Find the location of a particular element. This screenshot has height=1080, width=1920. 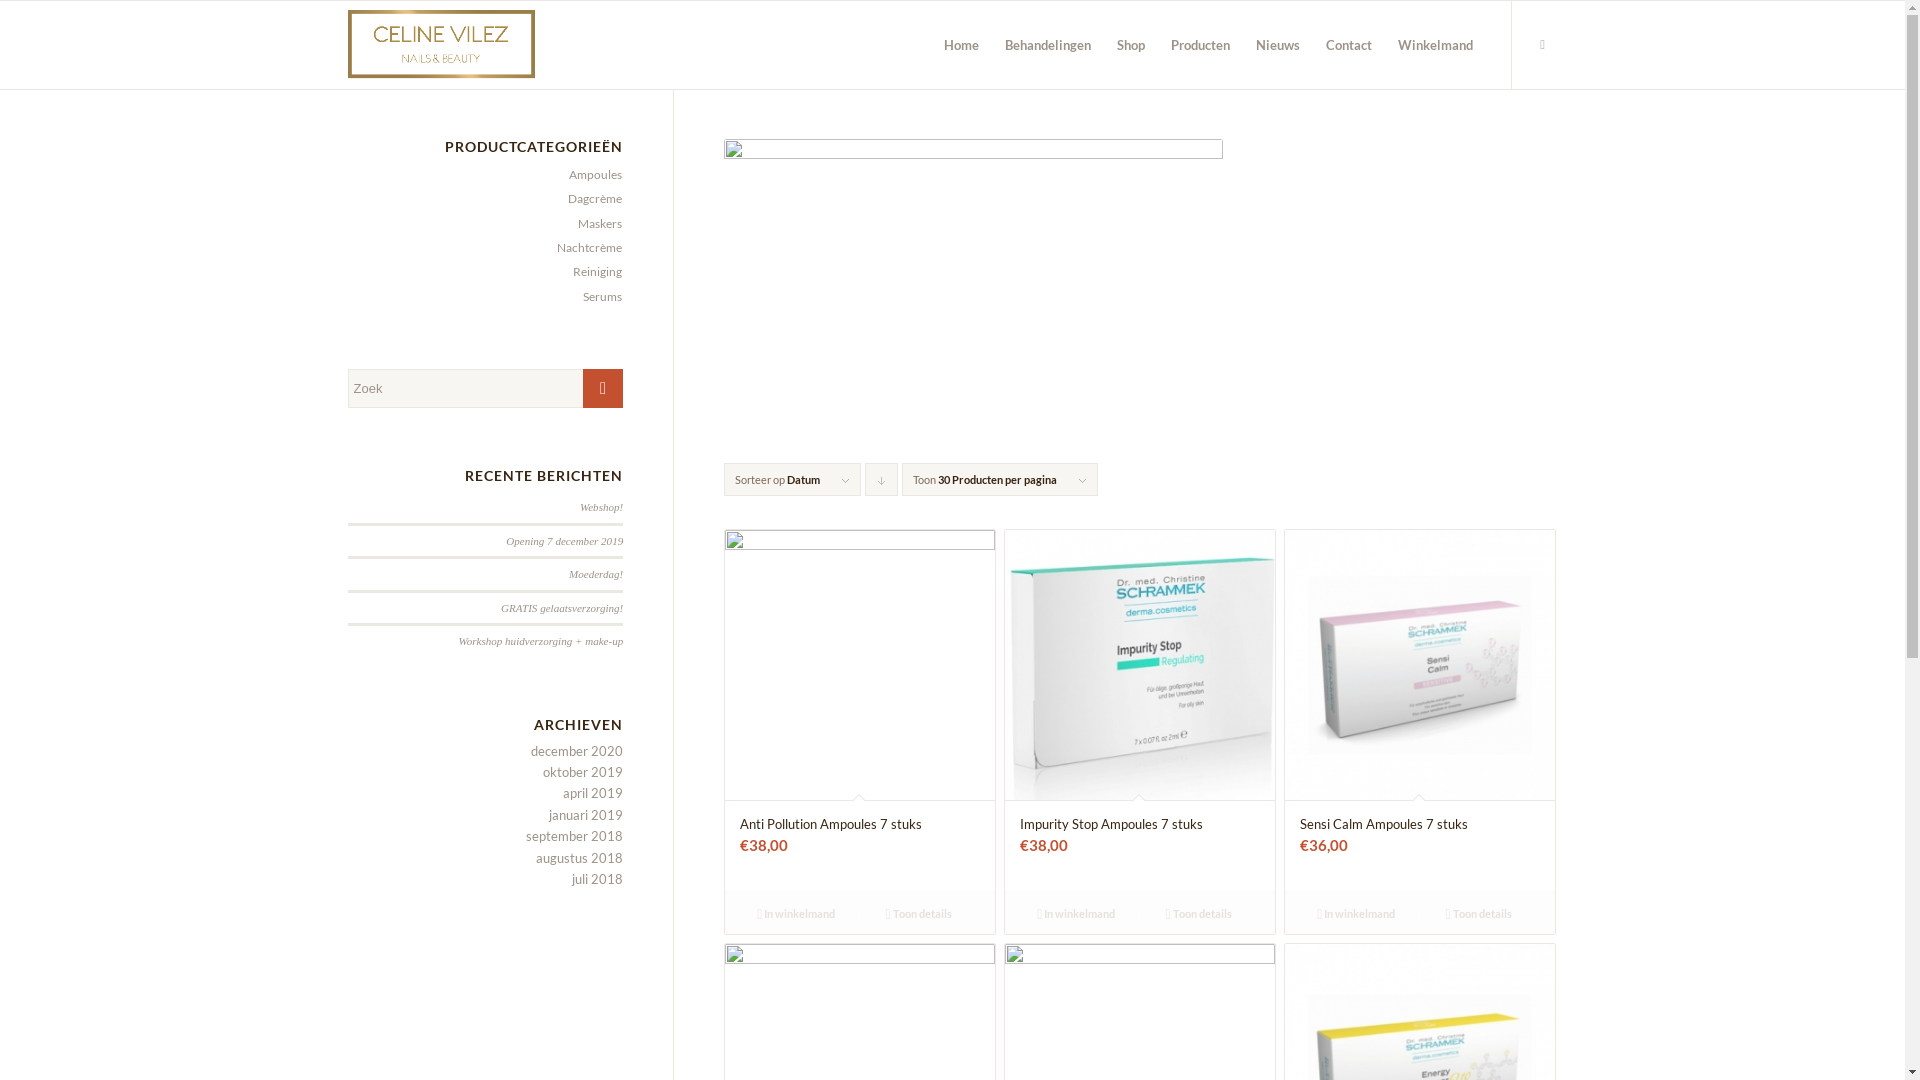

Home is located at coordinates (960, 45).